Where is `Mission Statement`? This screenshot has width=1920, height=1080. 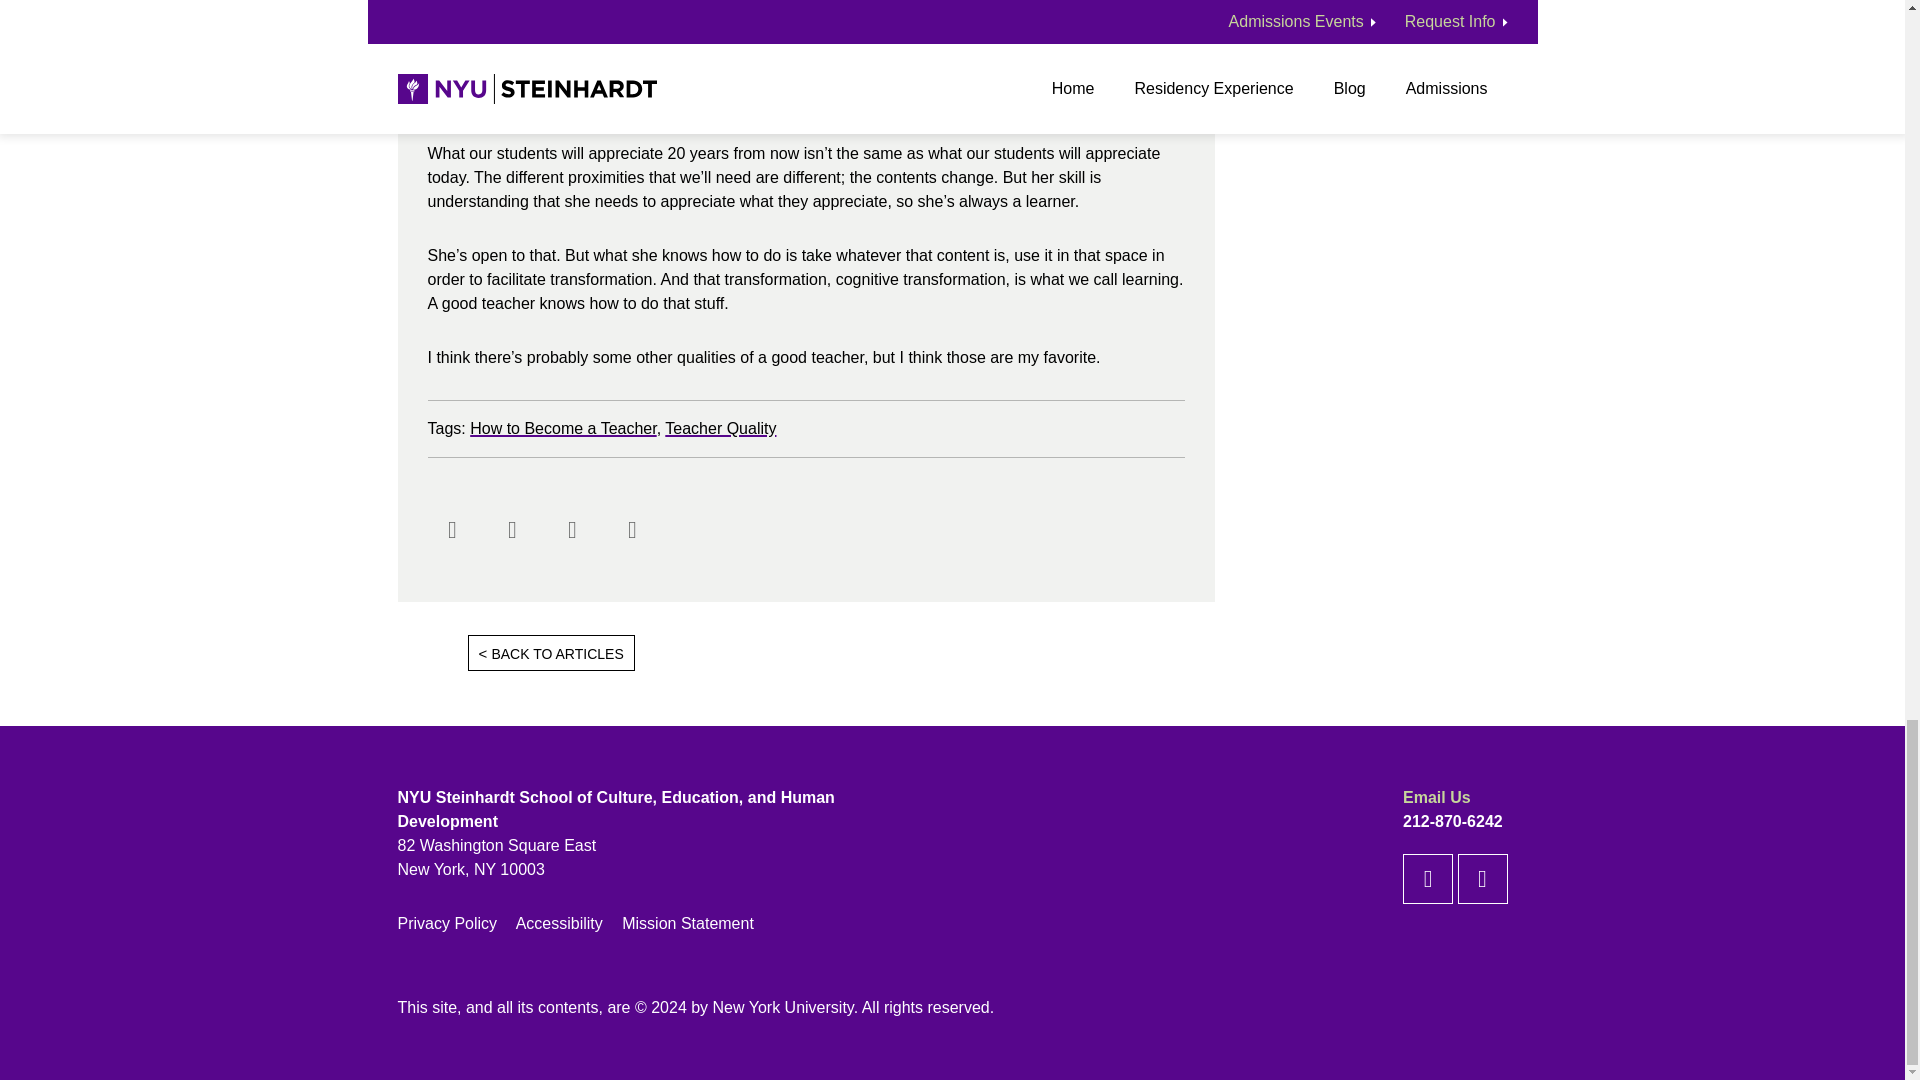
Mission Statement is located at coordinates (688, 923).